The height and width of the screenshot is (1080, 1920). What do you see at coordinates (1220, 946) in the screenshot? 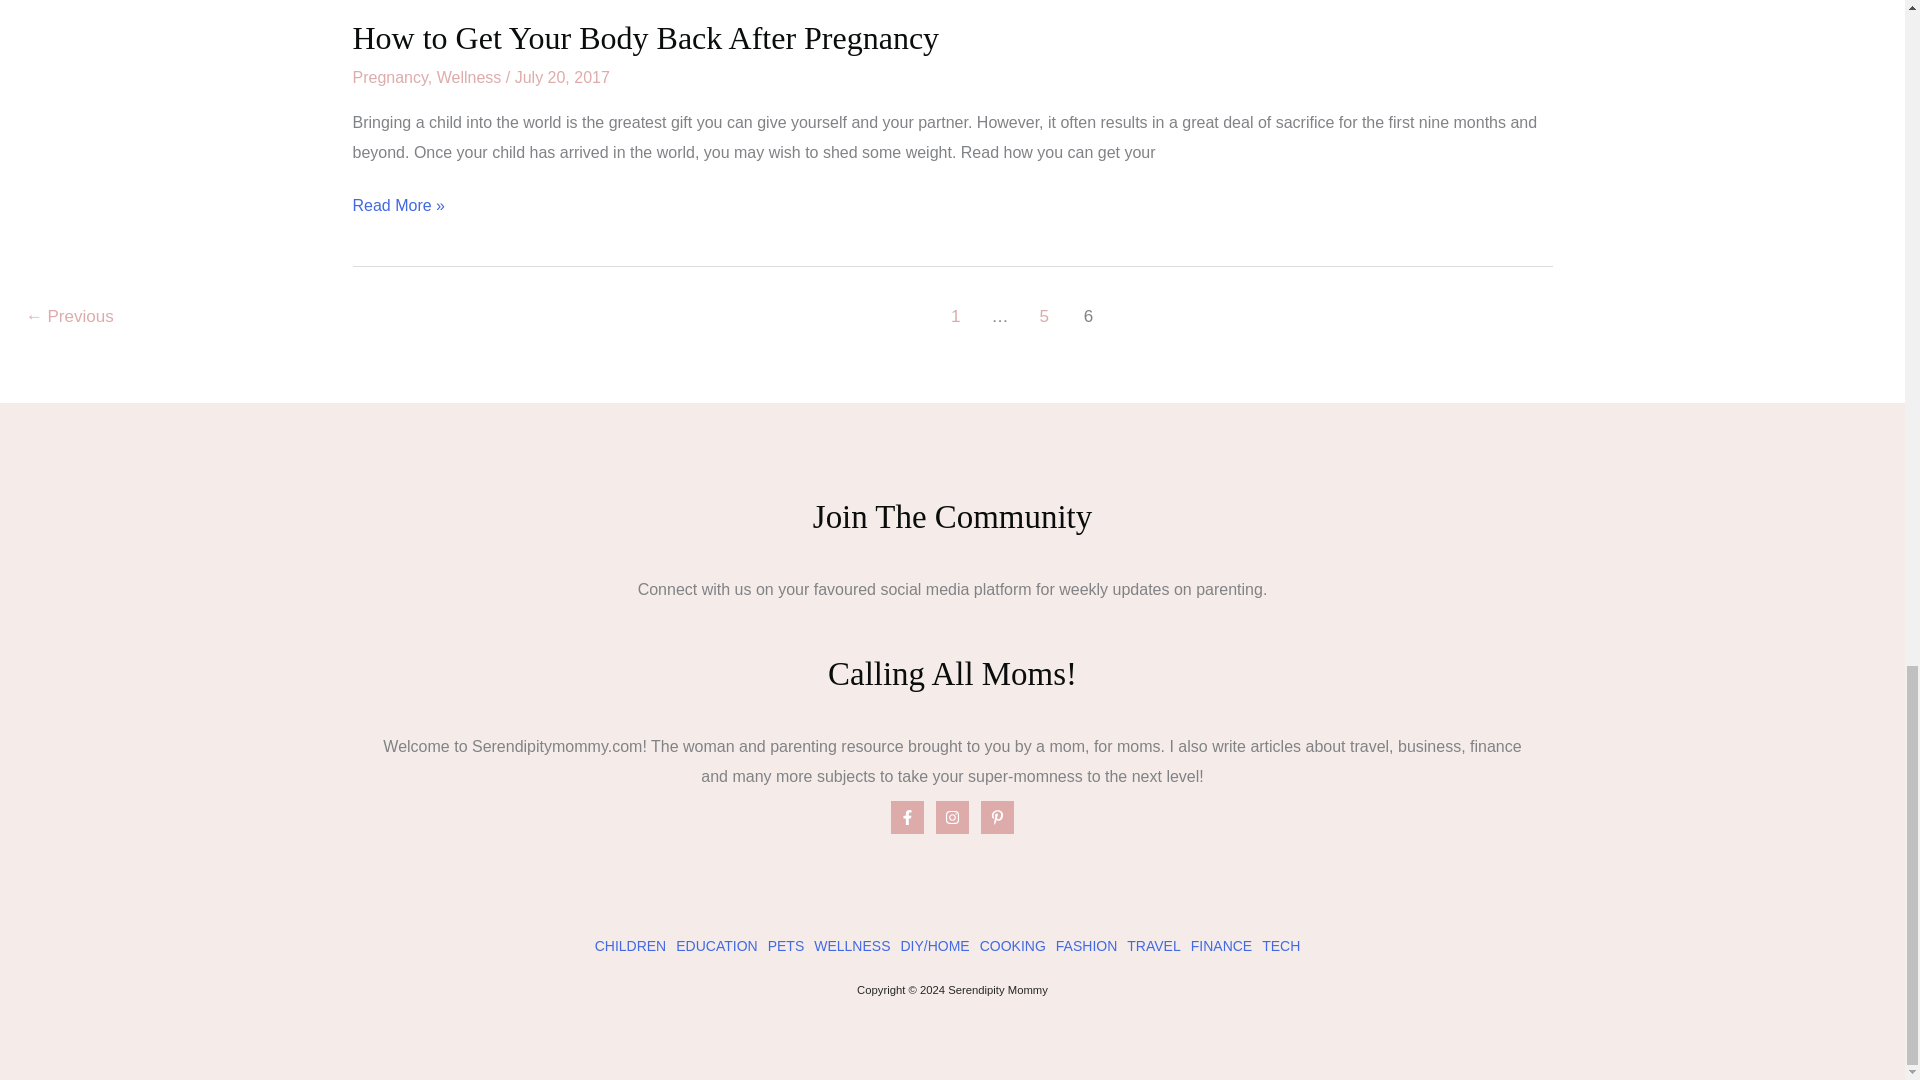
I see `FINANCE` at bounding box center [1220, 946].